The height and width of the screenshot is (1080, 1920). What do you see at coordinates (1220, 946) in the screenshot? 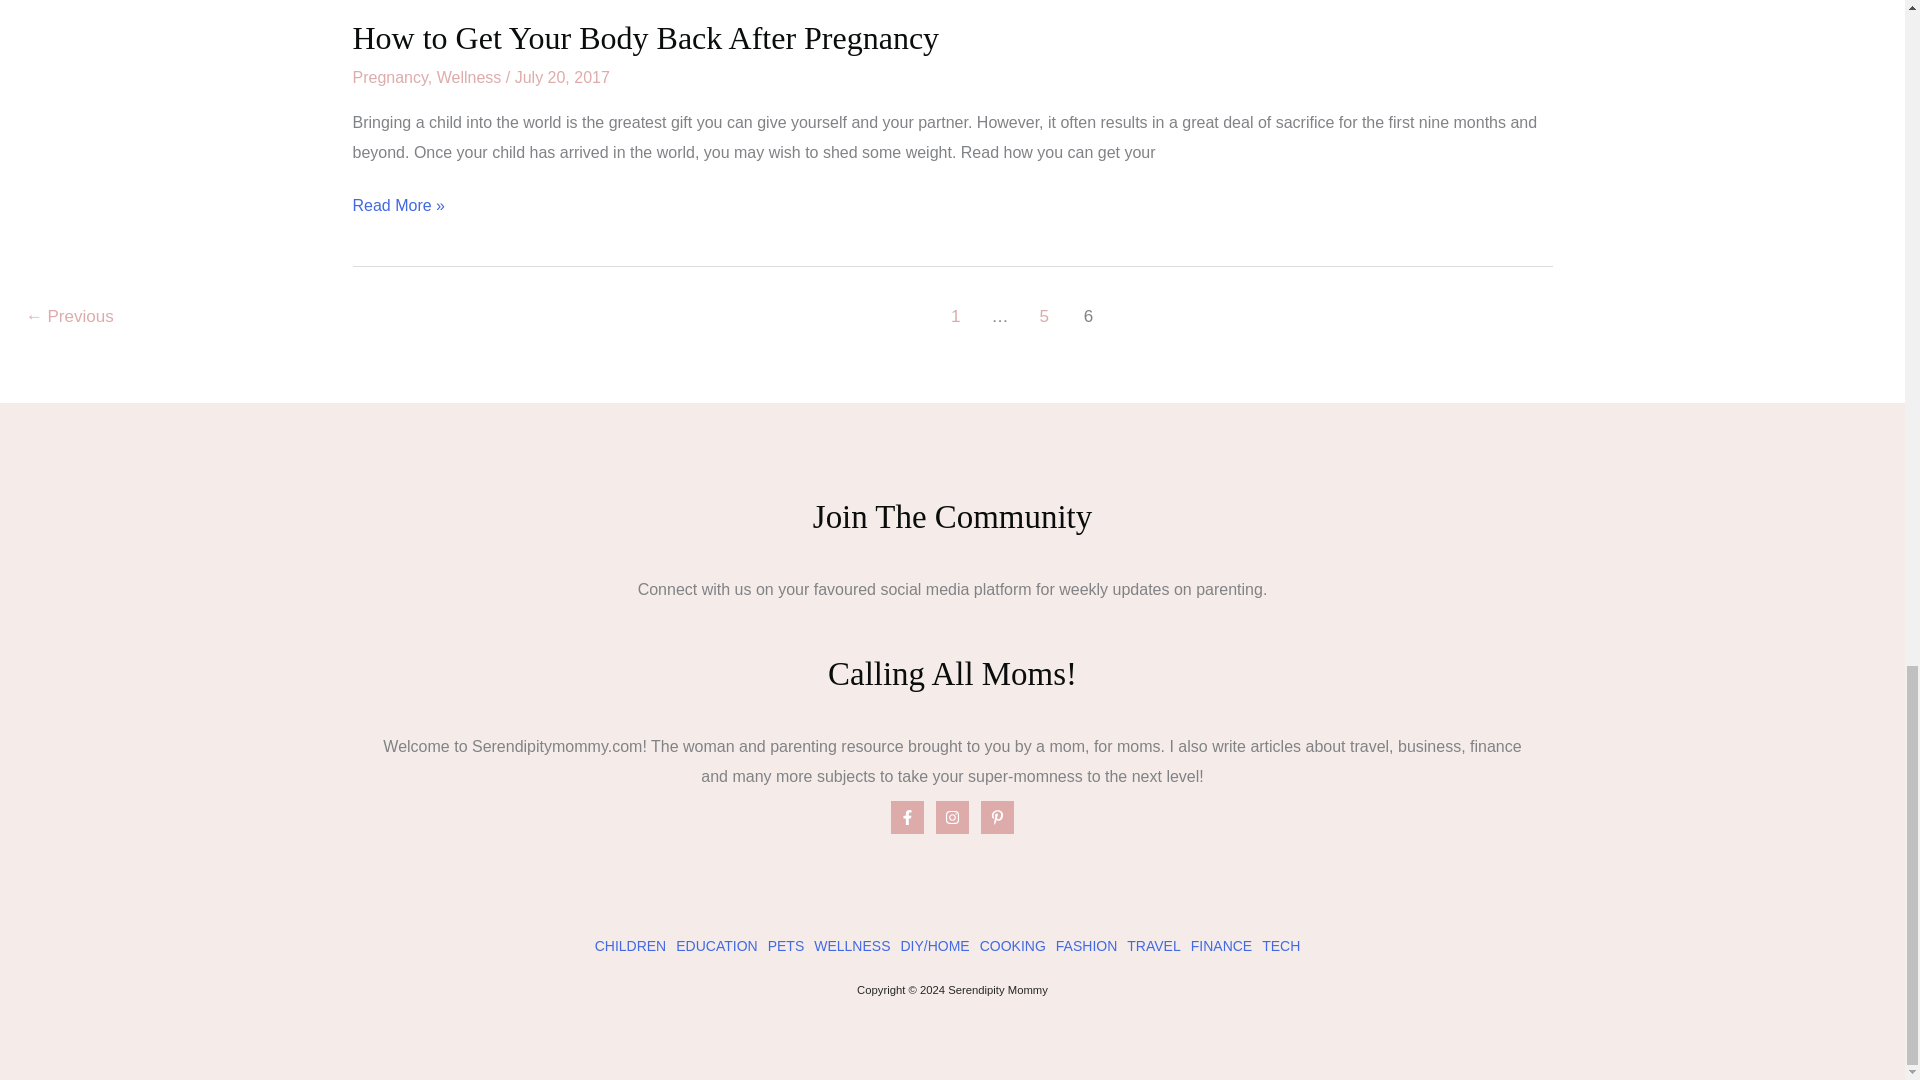
I see `FINANCE` at bounding box center [1220, 946].